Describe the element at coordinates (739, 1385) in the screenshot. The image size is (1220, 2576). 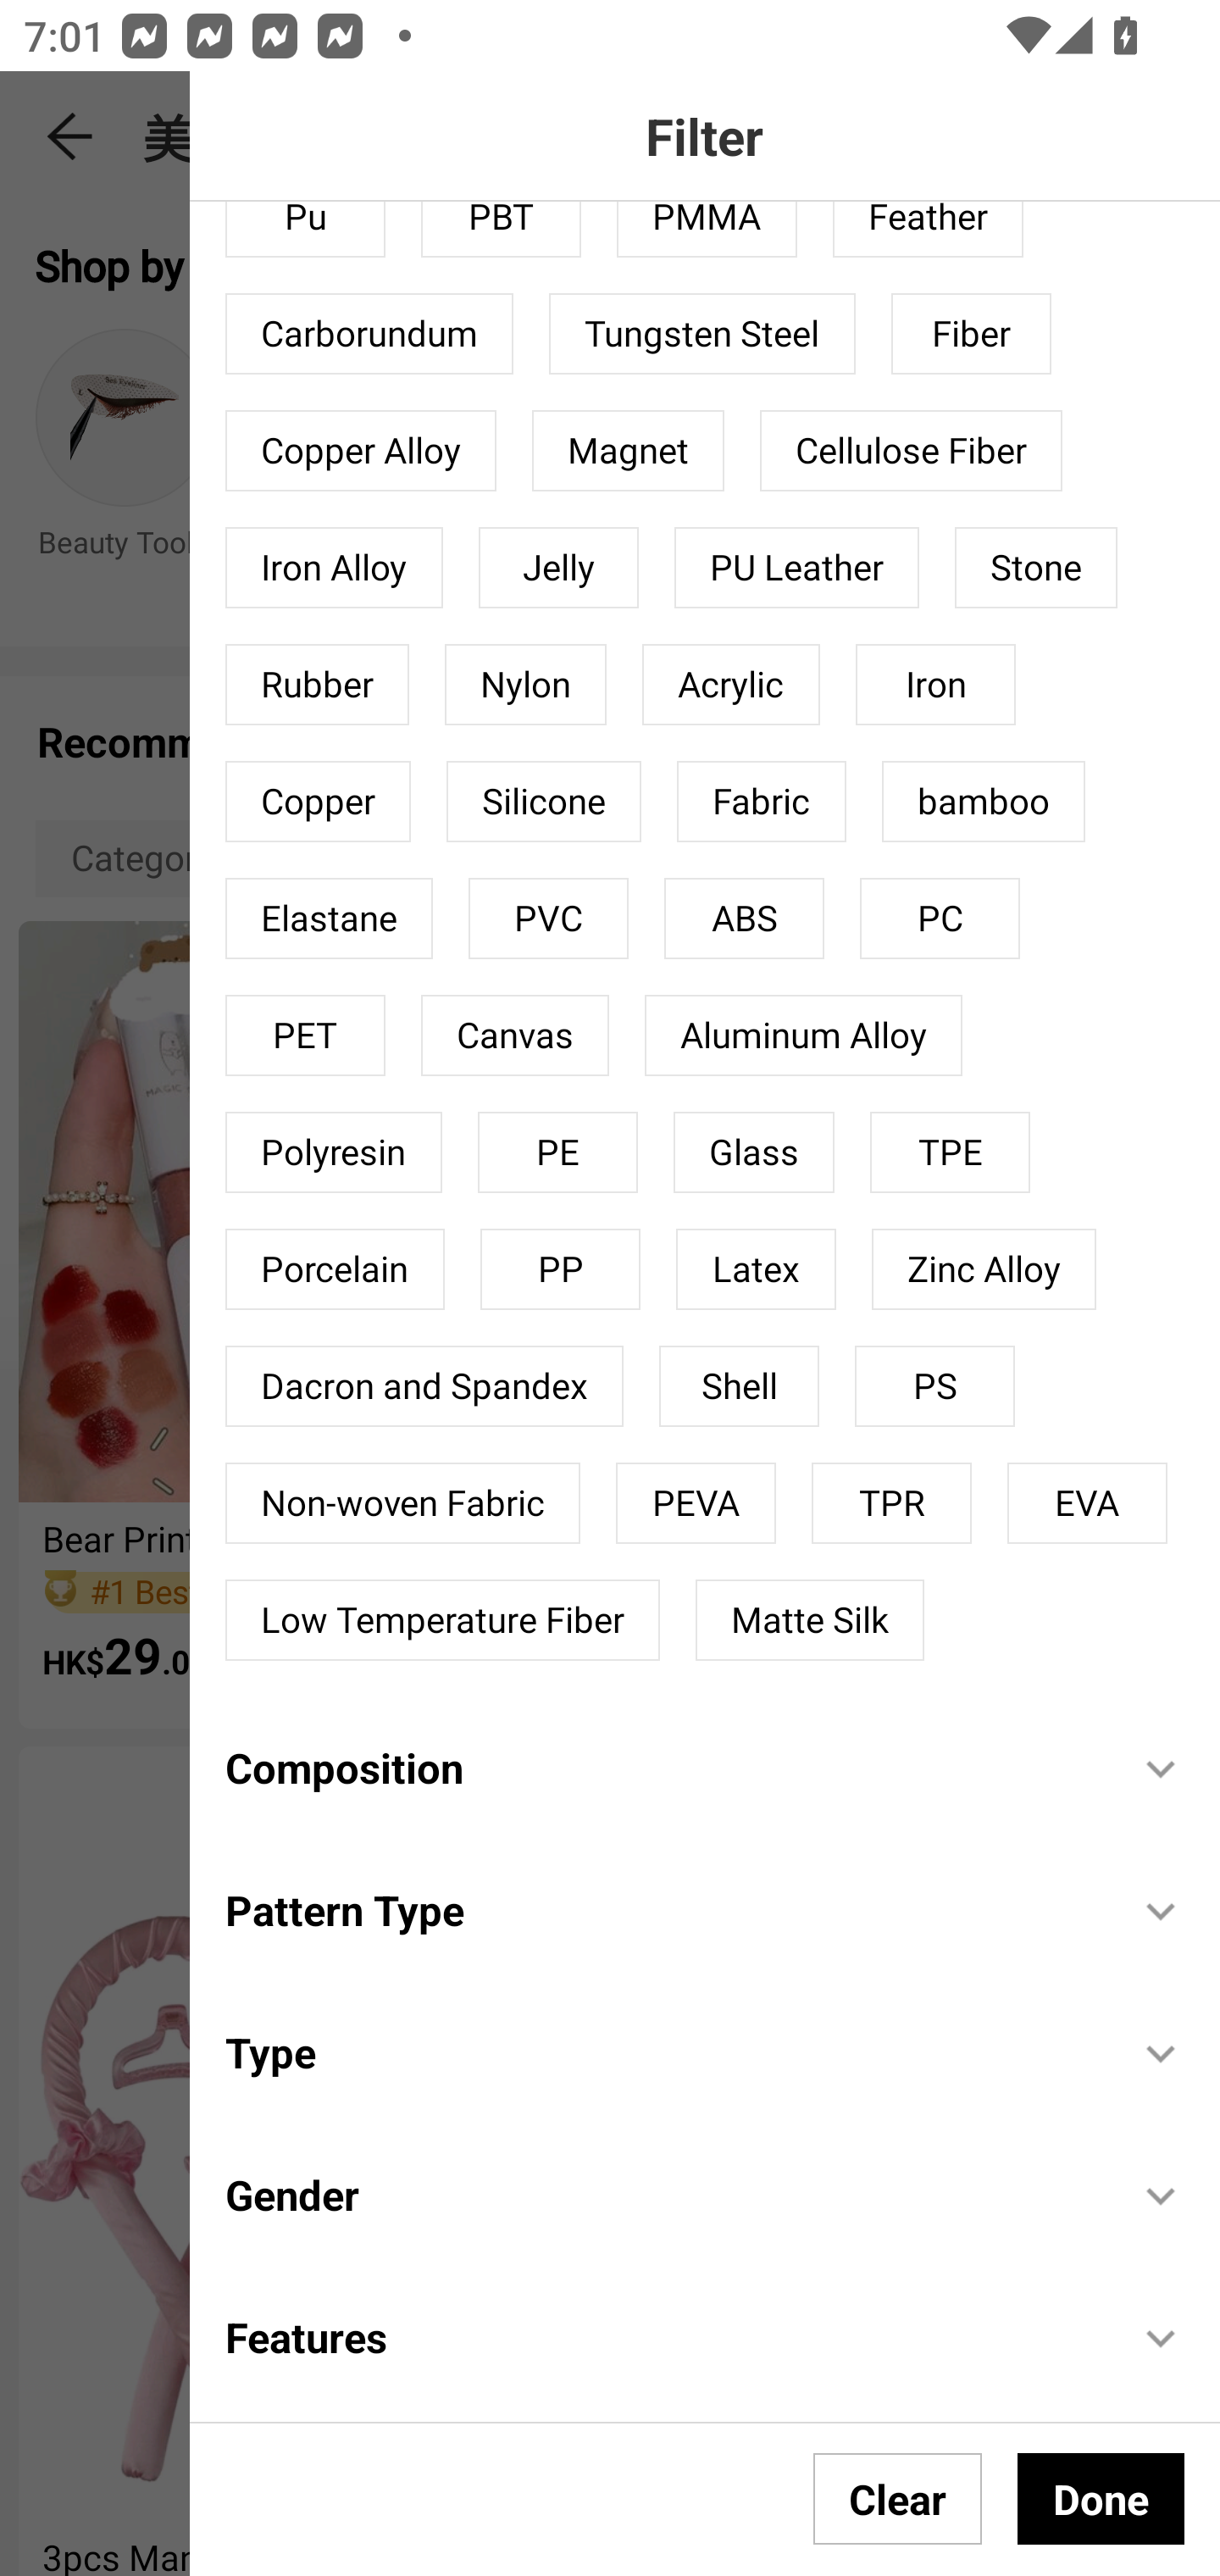
I see `Shell` at that location.